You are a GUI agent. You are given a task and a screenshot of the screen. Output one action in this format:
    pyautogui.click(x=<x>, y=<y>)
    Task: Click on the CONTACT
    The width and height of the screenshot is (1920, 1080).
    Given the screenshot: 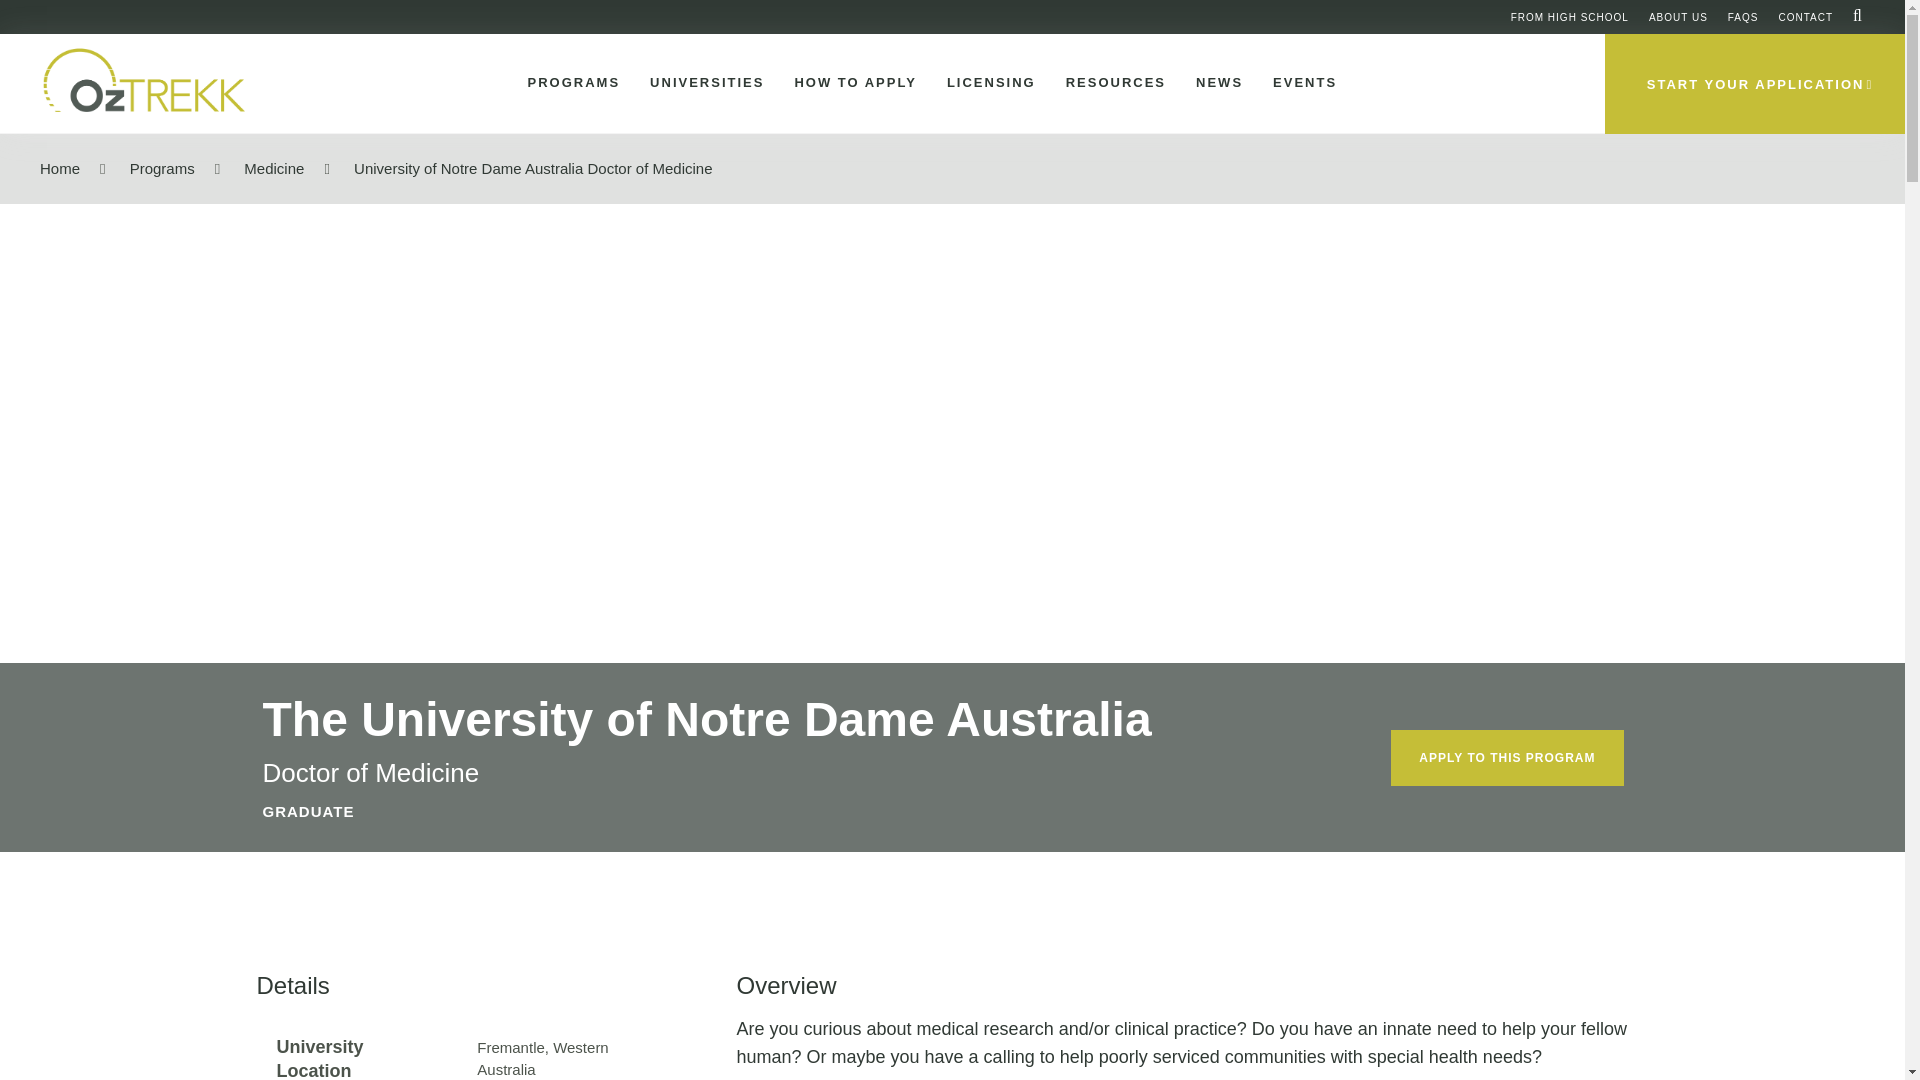 What is the action you would take?
    pyautogui.click(x=1805, y=16)
    